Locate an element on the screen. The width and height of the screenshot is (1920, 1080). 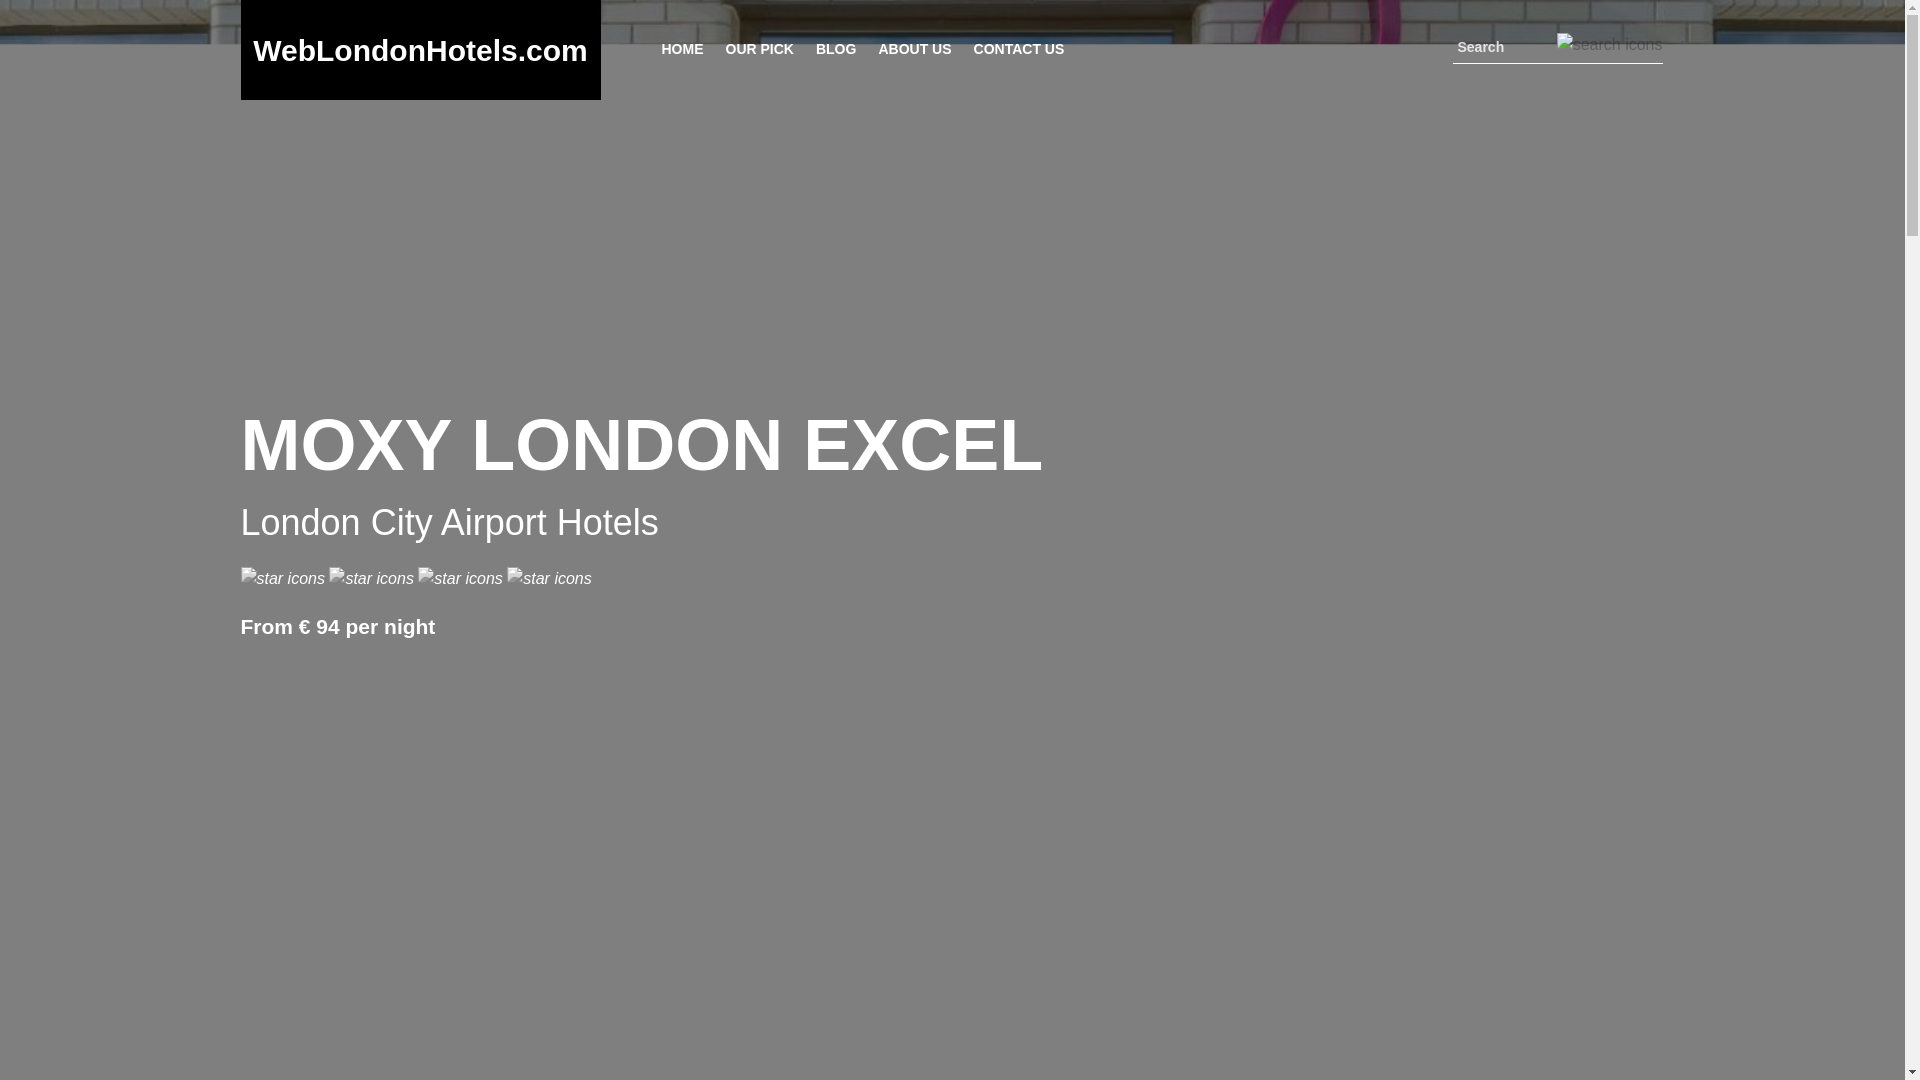
BLOG is located at coordinates (835, 48).